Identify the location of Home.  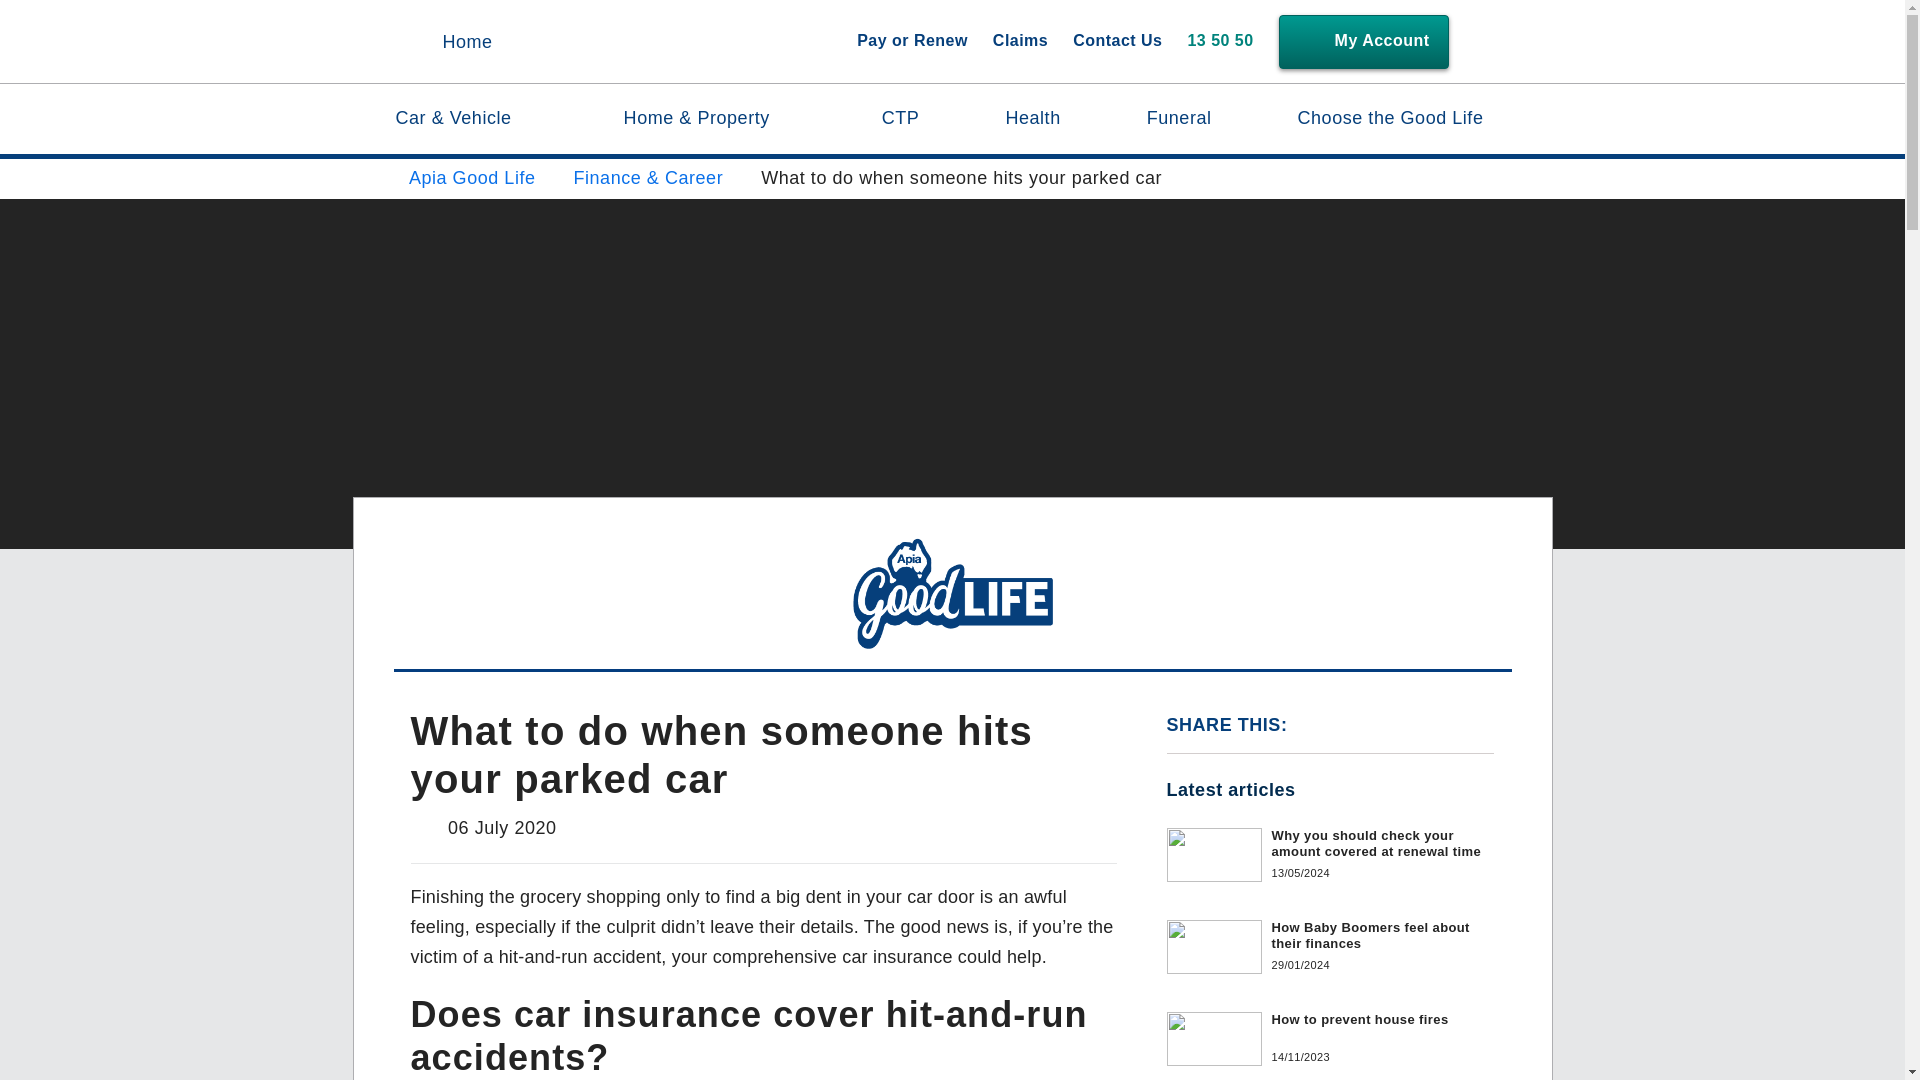
(466, 43).